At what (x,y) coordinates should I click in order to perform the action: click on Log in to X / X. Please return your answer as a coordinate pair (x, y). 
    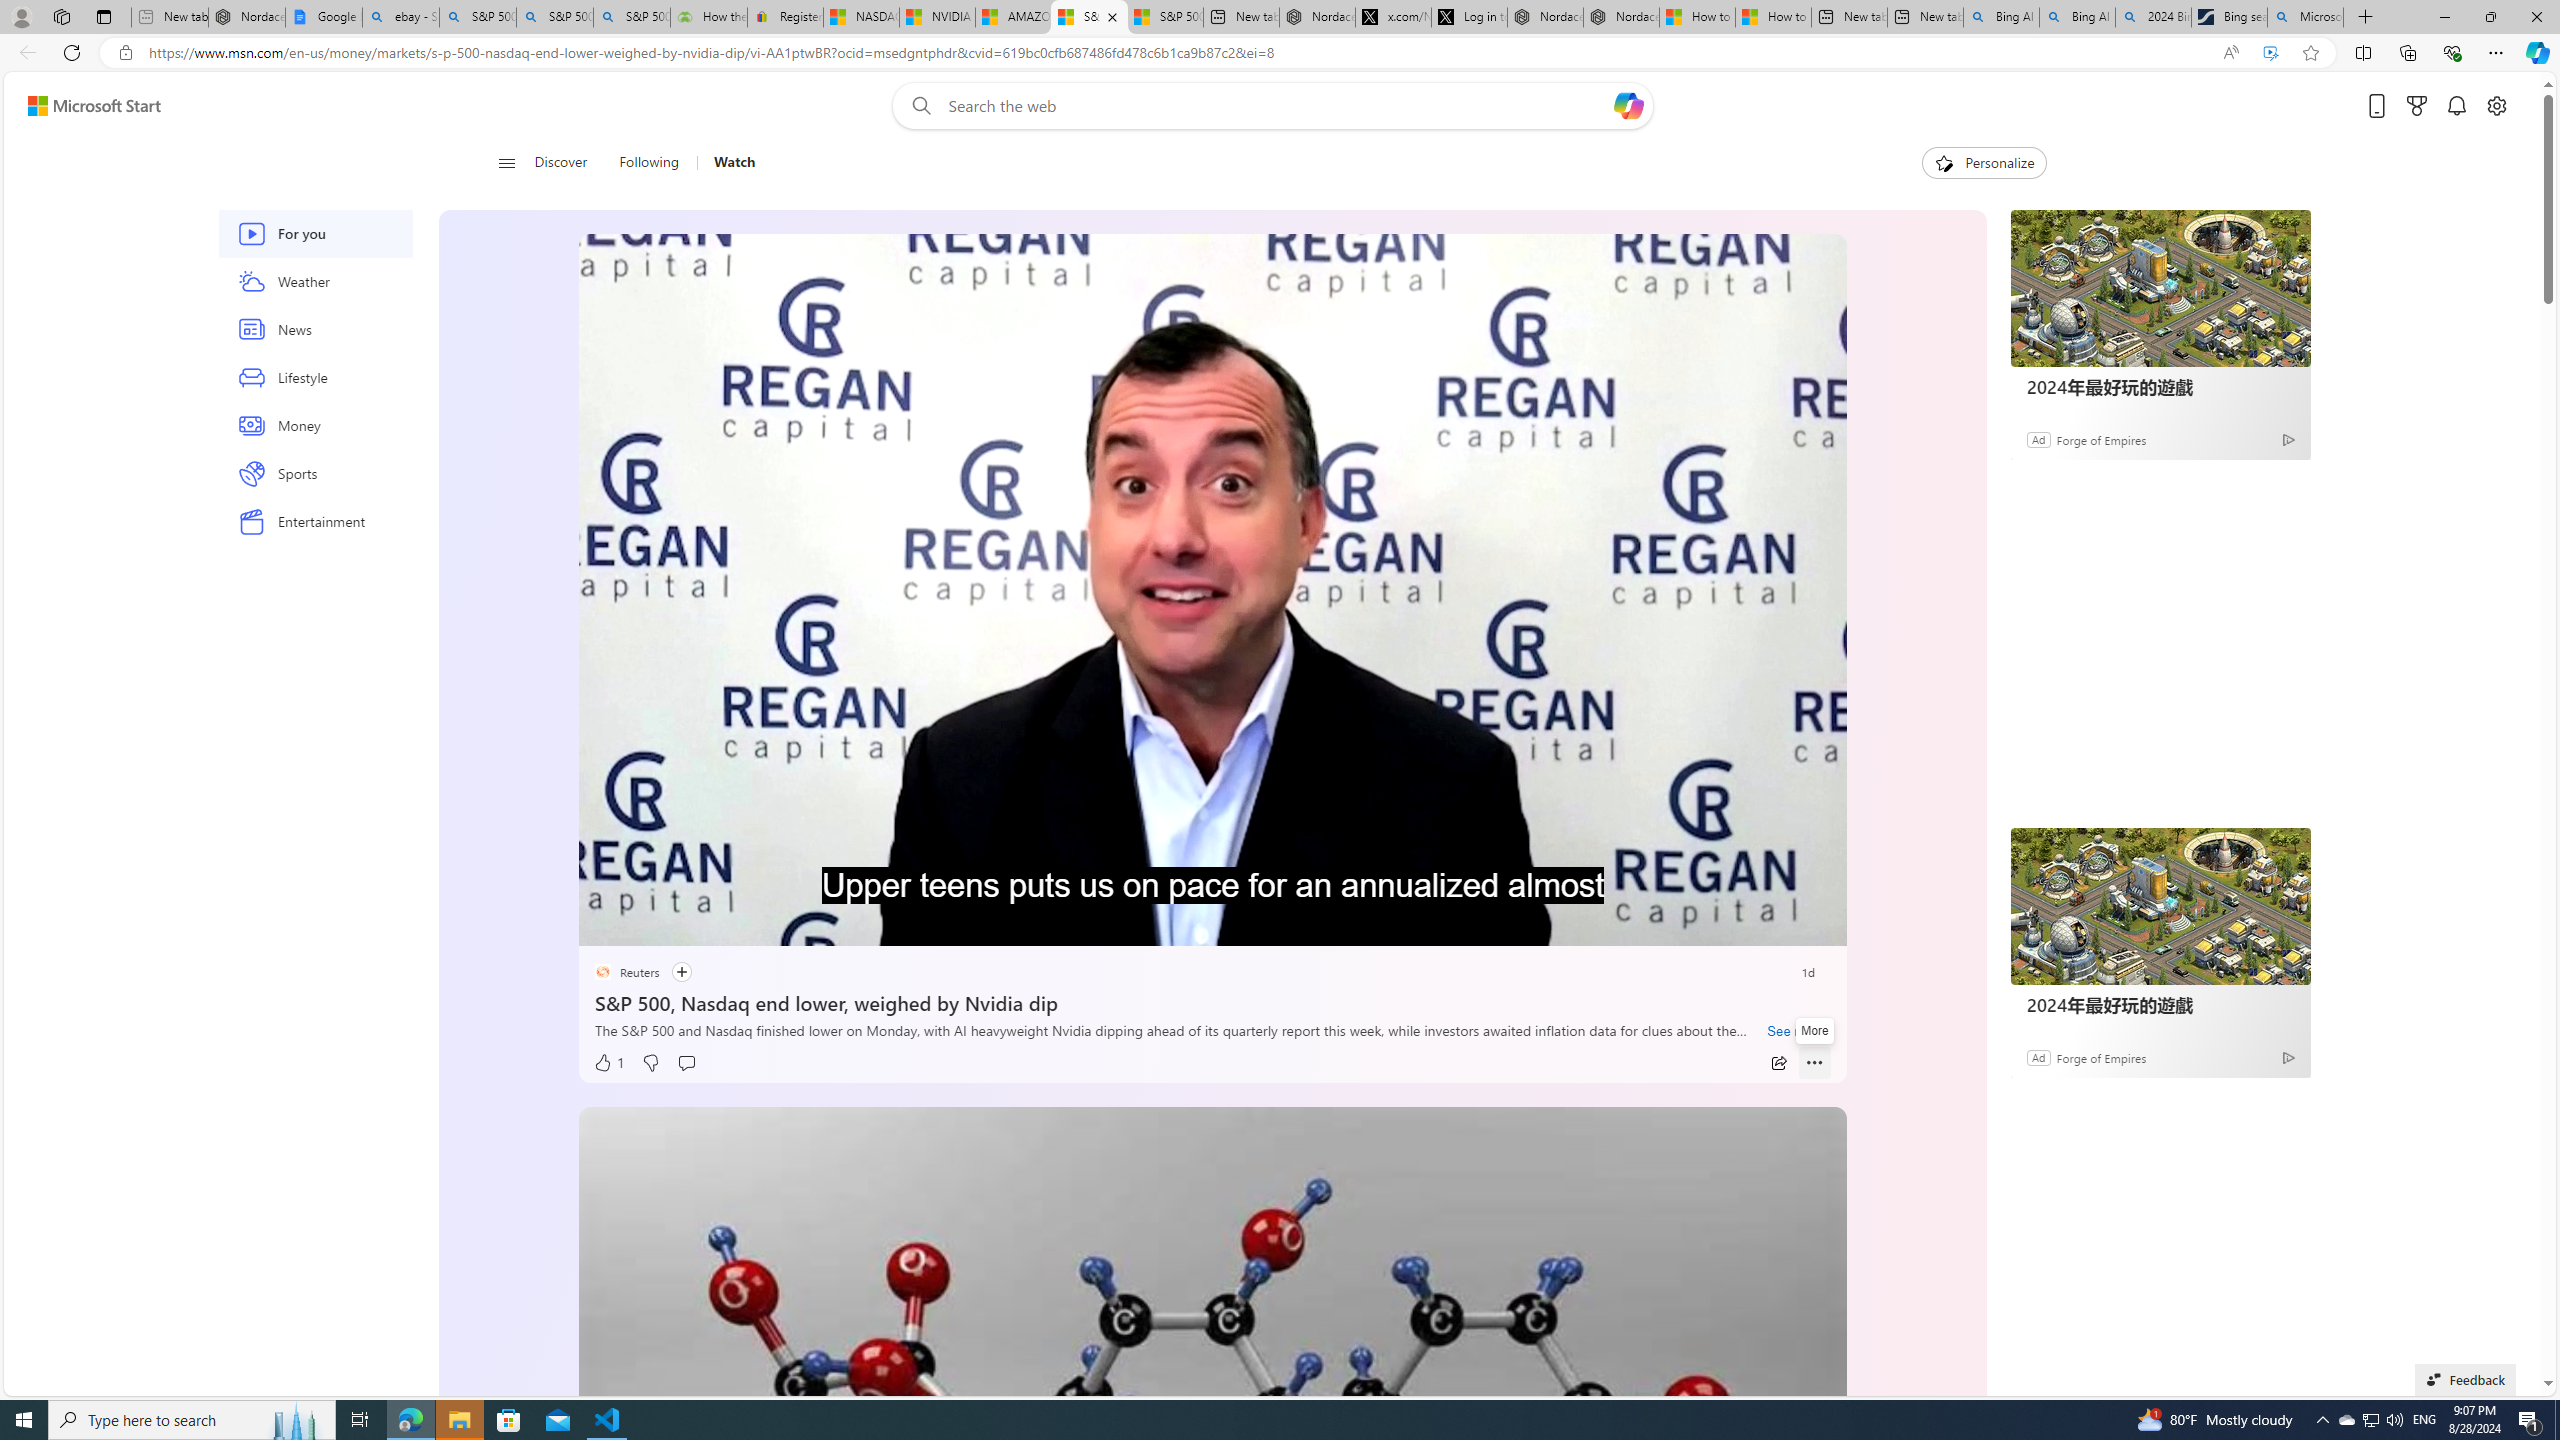
    Looking at the image, I should click on (1469, 17).